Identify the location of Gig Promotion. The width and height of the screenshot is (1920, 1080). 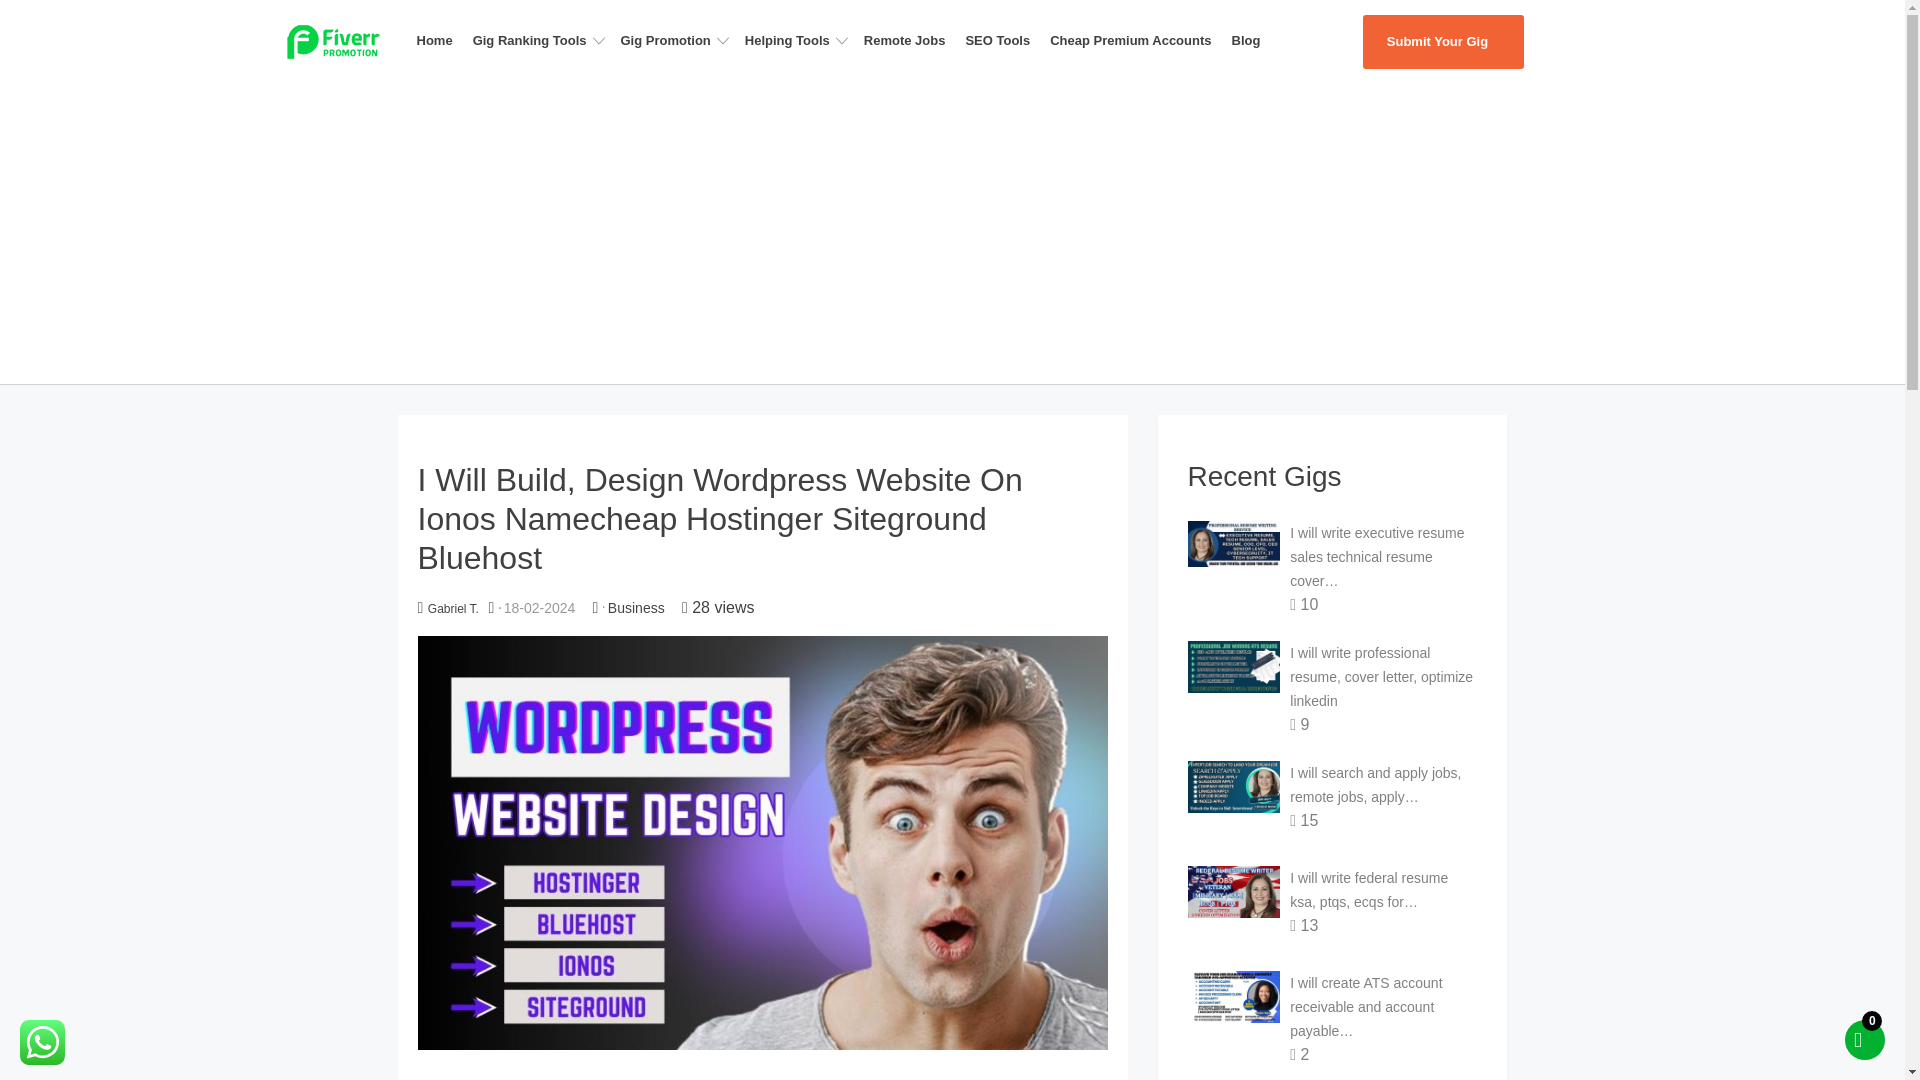
(678, 40).